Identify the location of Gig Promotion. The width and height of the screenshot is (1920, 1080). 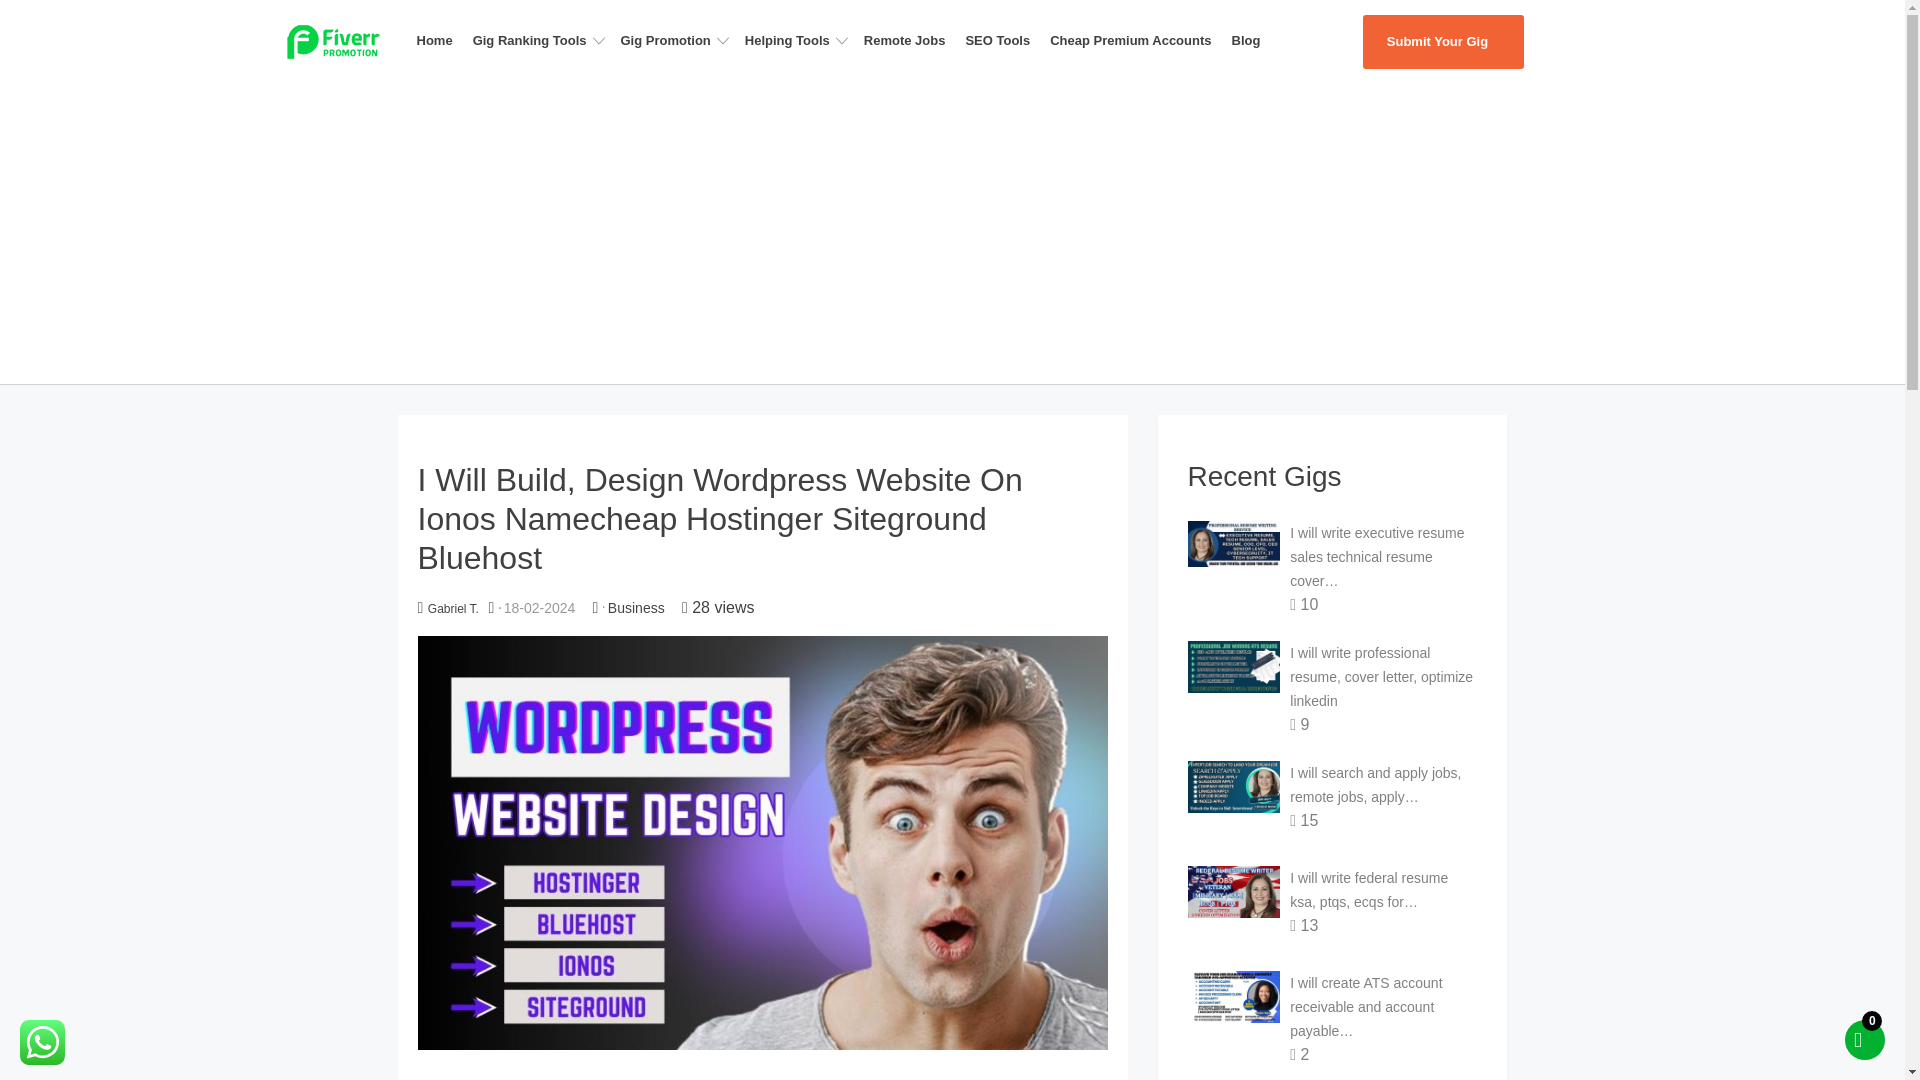
(678, 40).